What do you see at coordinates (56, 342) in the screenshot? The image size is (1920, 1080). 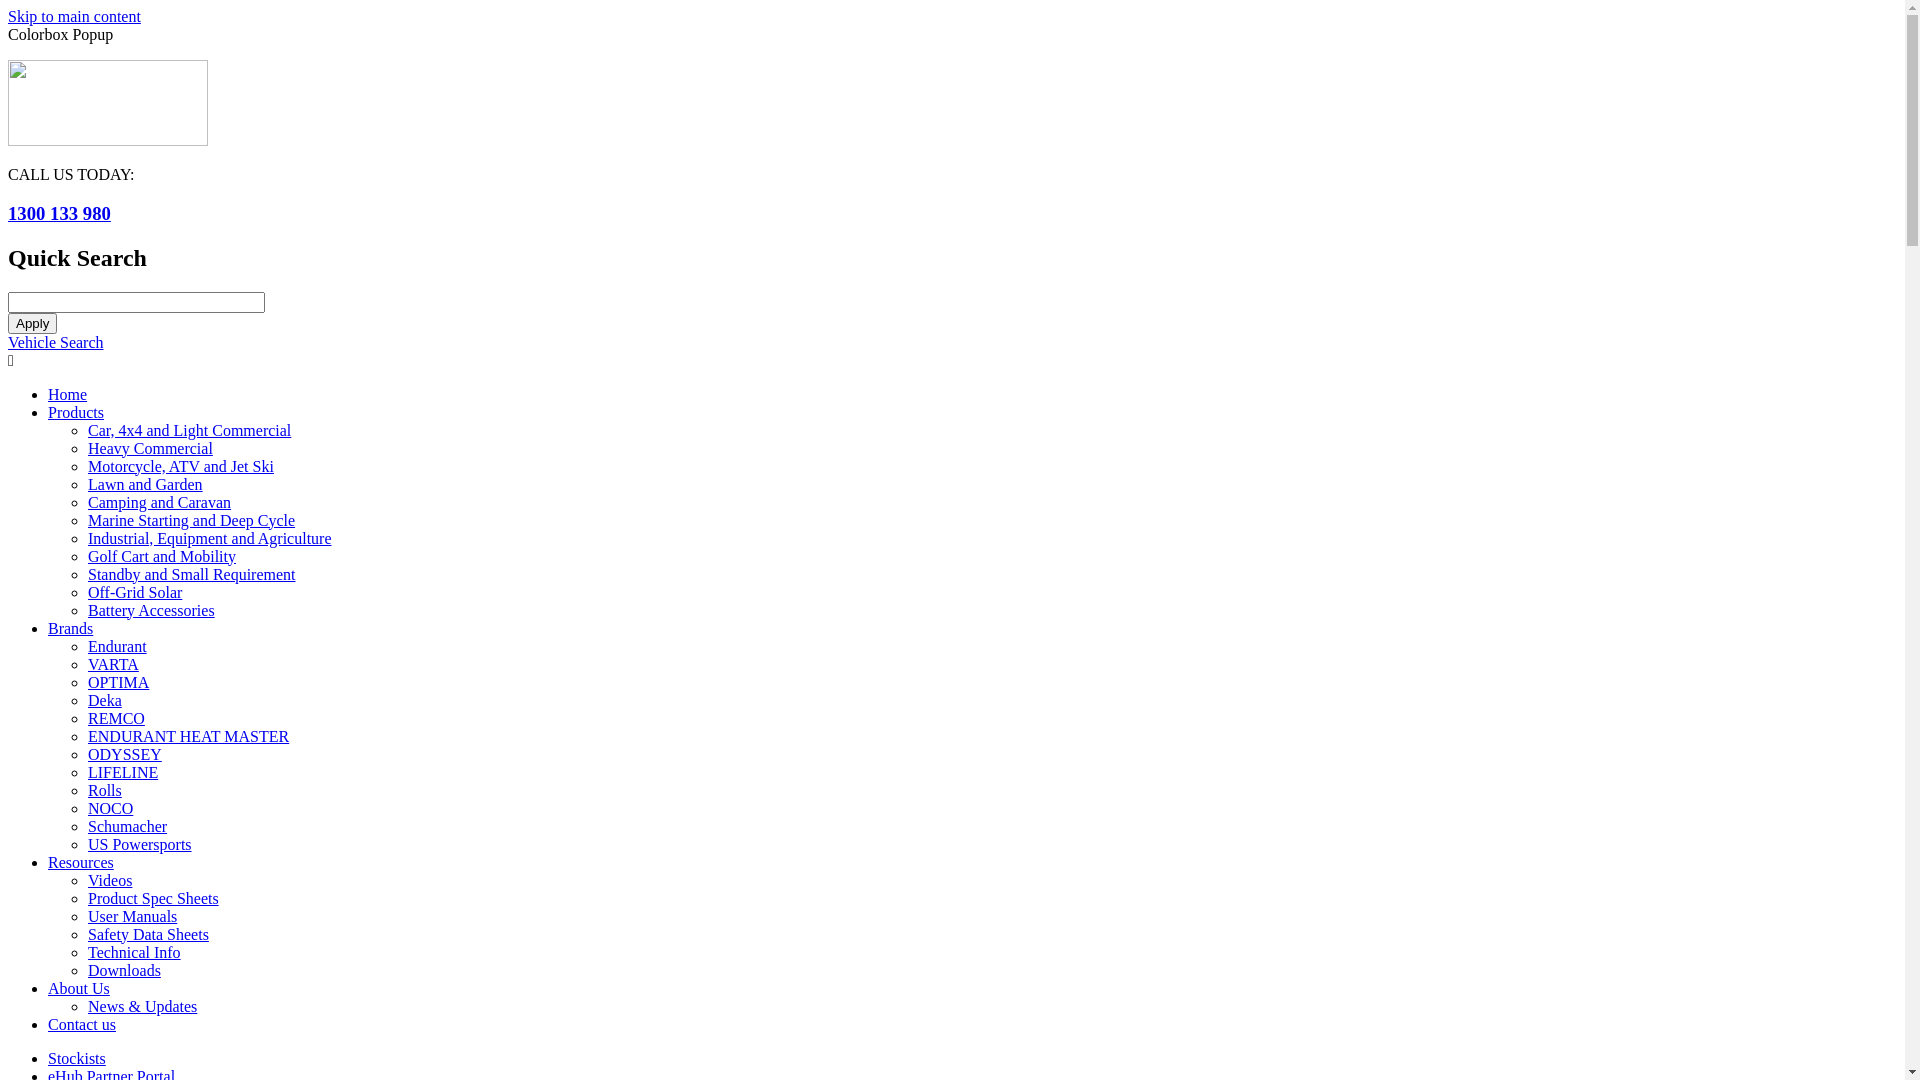 I see `Vehicle Search` at bounding box center [56, 342].